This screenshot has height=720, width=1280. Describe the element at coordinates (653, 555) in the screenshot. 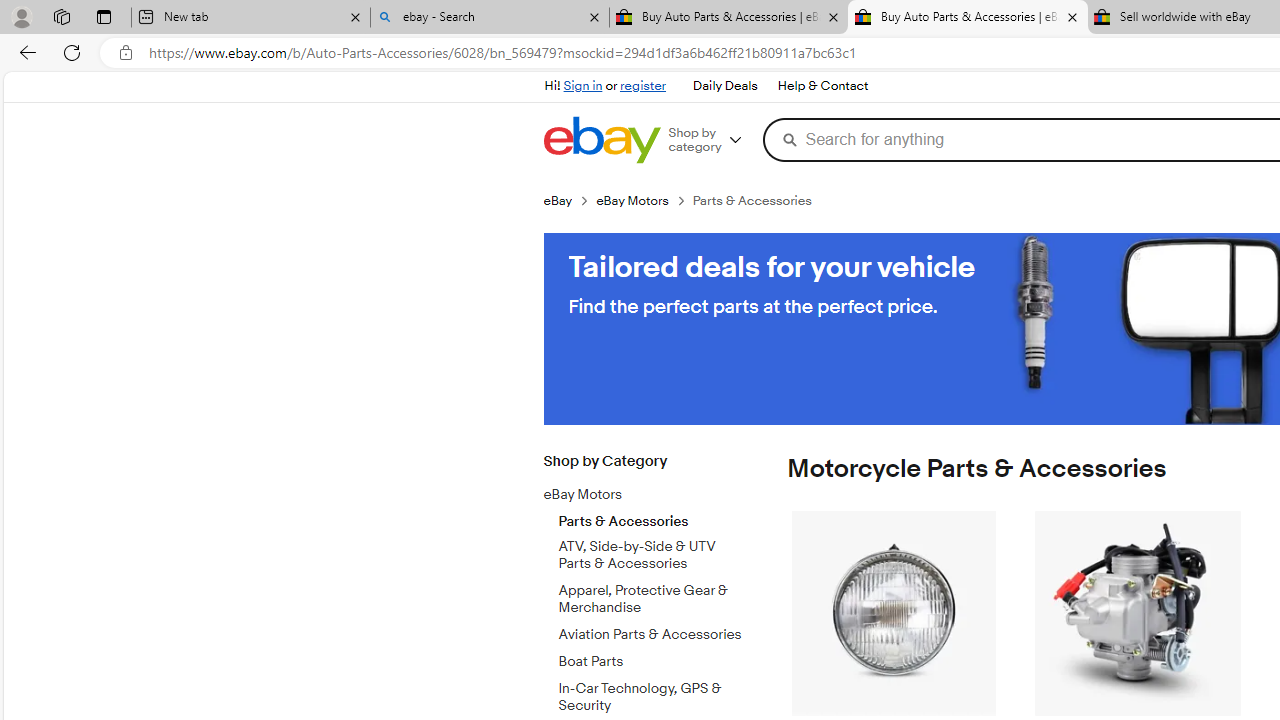

I see `ATV, Side-by-Side & UTV Parts & Accessories` at that location.